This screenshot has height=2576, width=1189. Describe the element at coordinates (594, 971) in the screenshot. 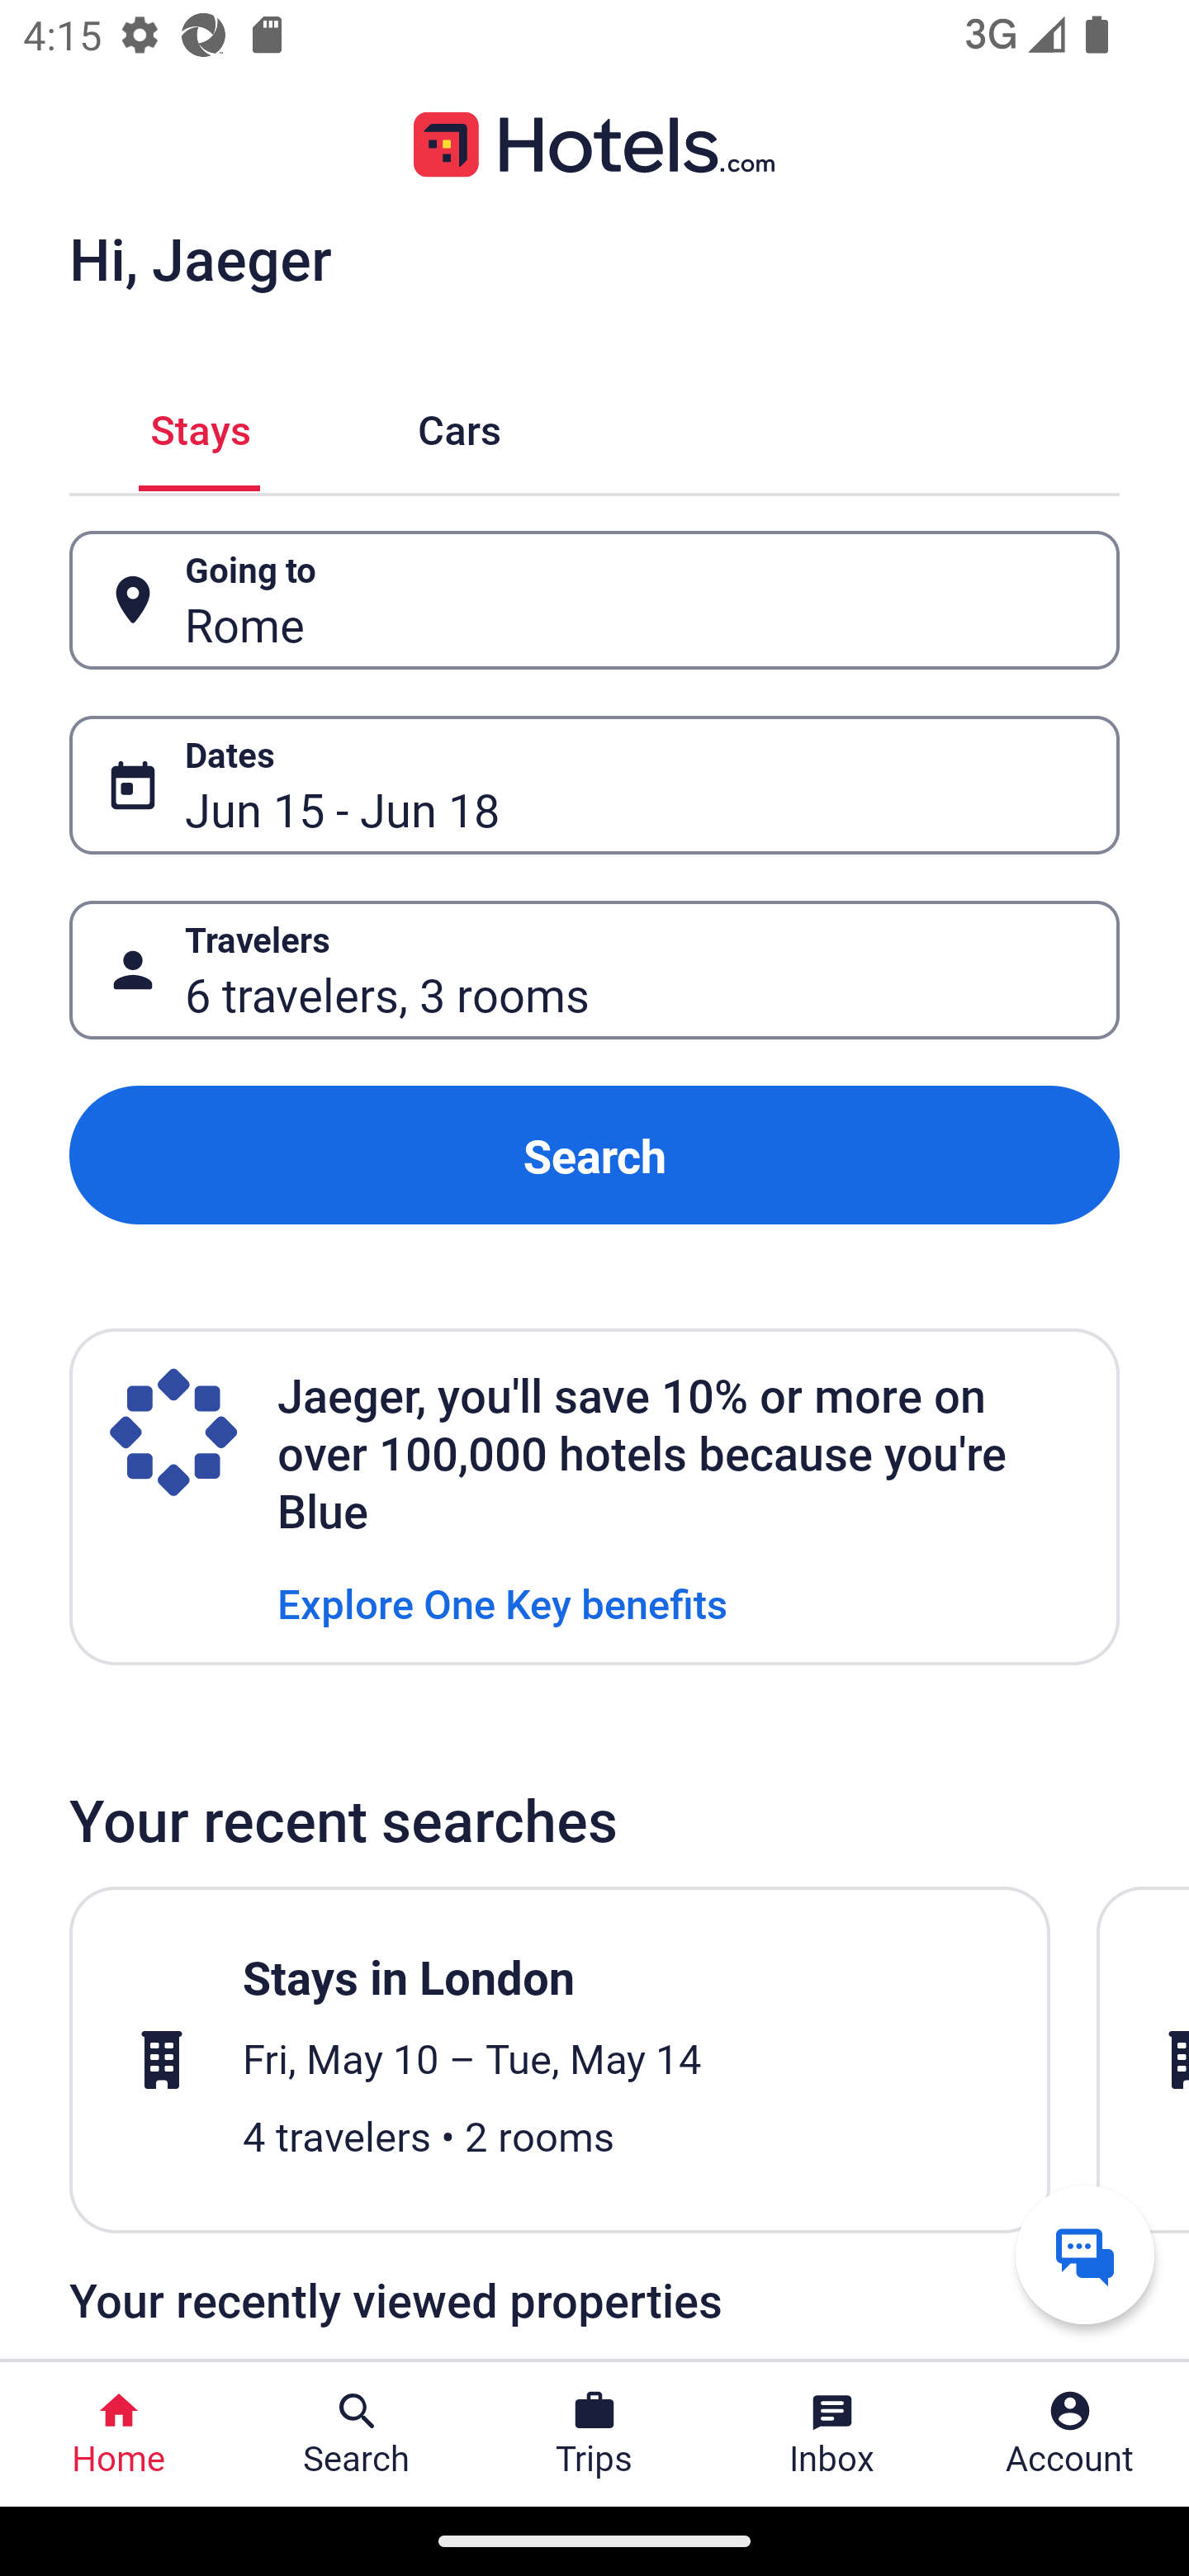

I see `Travelers Button 6 travelers, 3 rooms` at that location.